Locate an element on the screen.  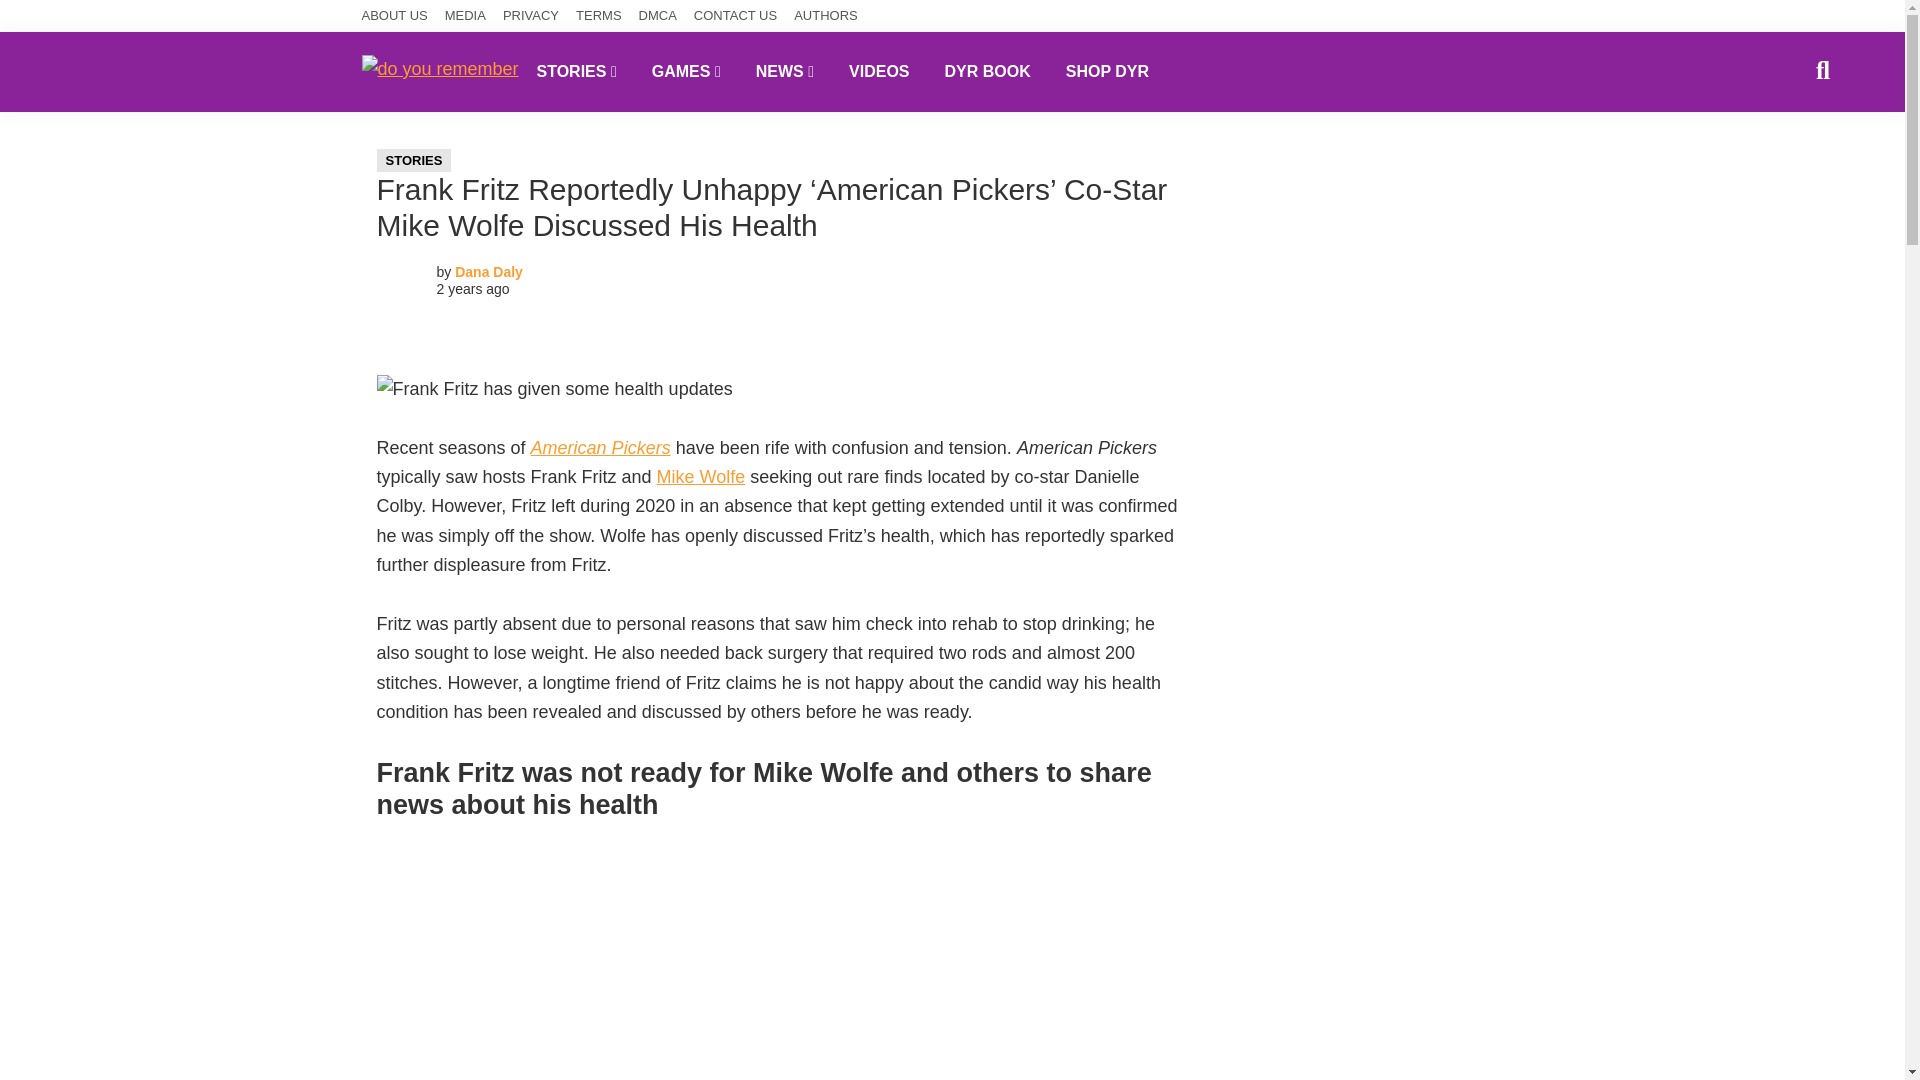
STORIES is located at coordinates (576, 71).